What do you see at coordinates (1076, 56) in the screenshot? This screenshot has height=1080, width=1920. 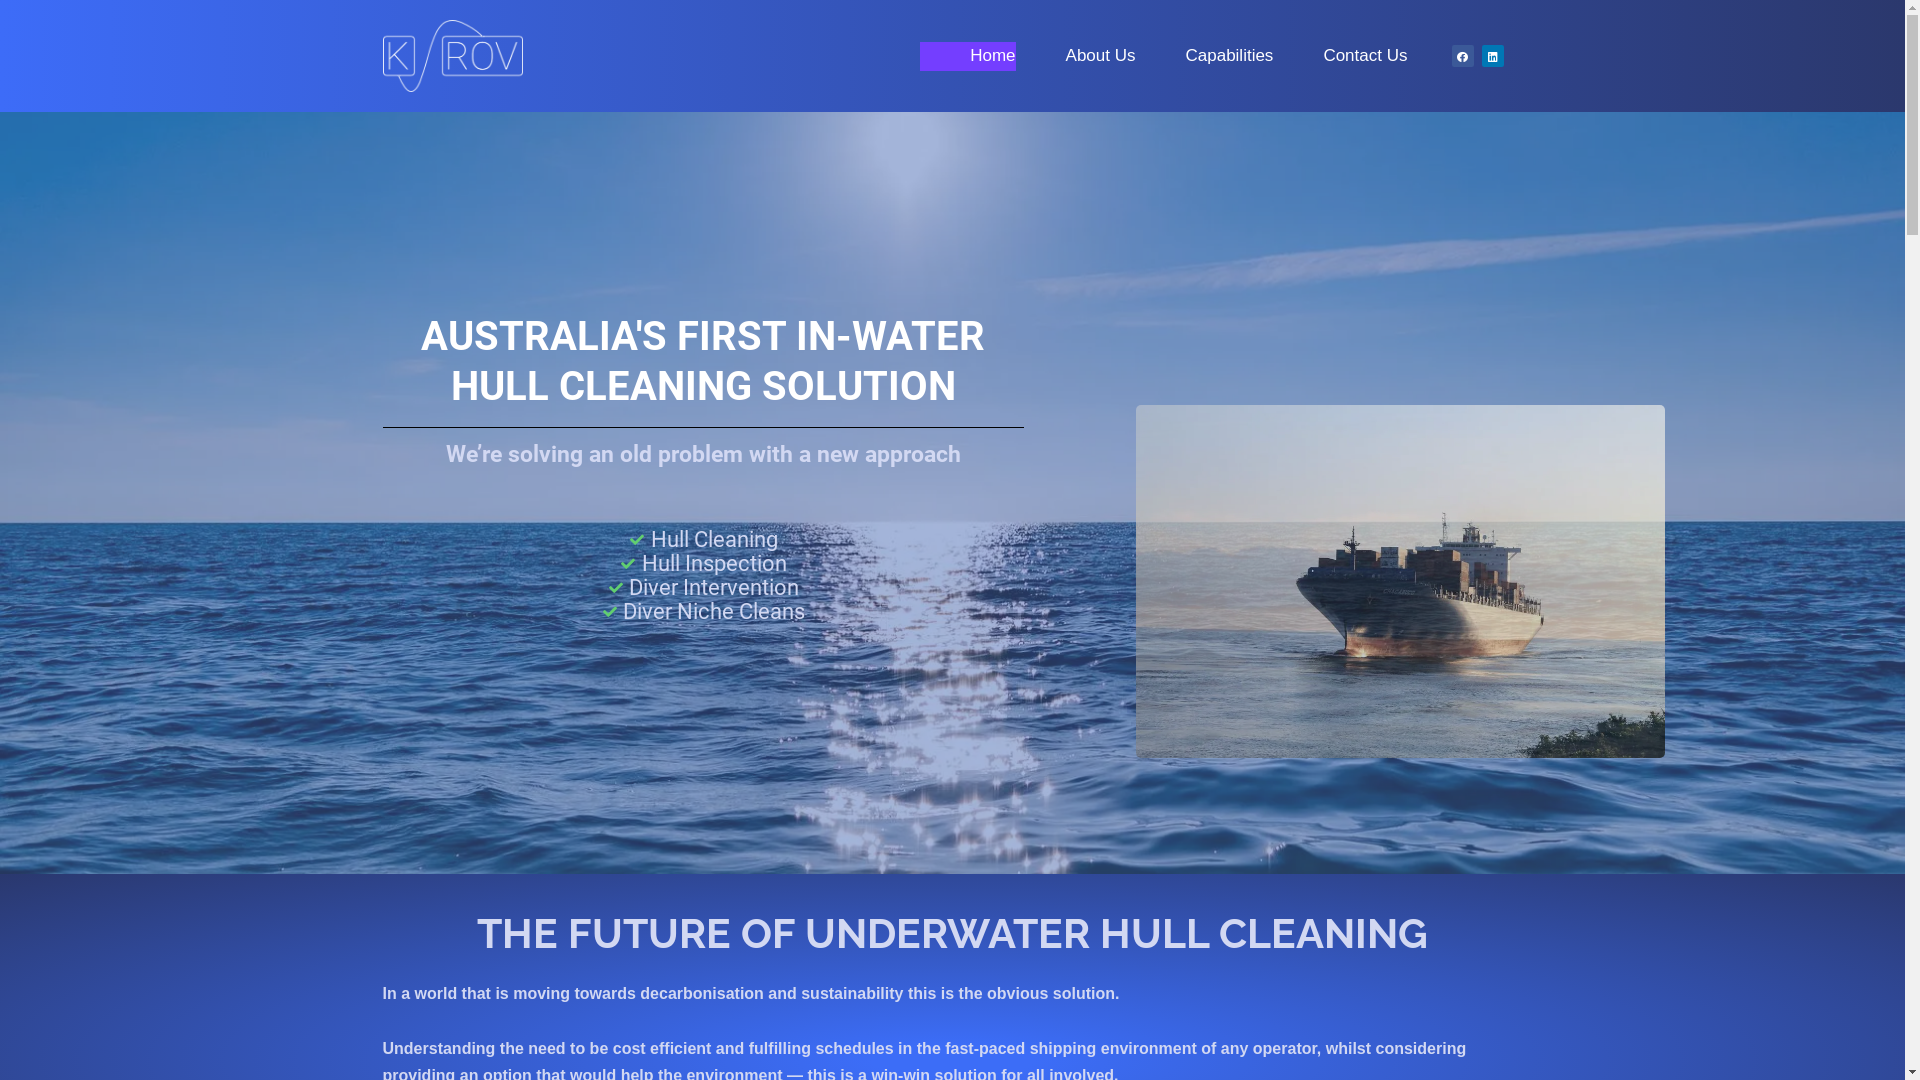 I see `About Us` at bounding box center [1076, 56].